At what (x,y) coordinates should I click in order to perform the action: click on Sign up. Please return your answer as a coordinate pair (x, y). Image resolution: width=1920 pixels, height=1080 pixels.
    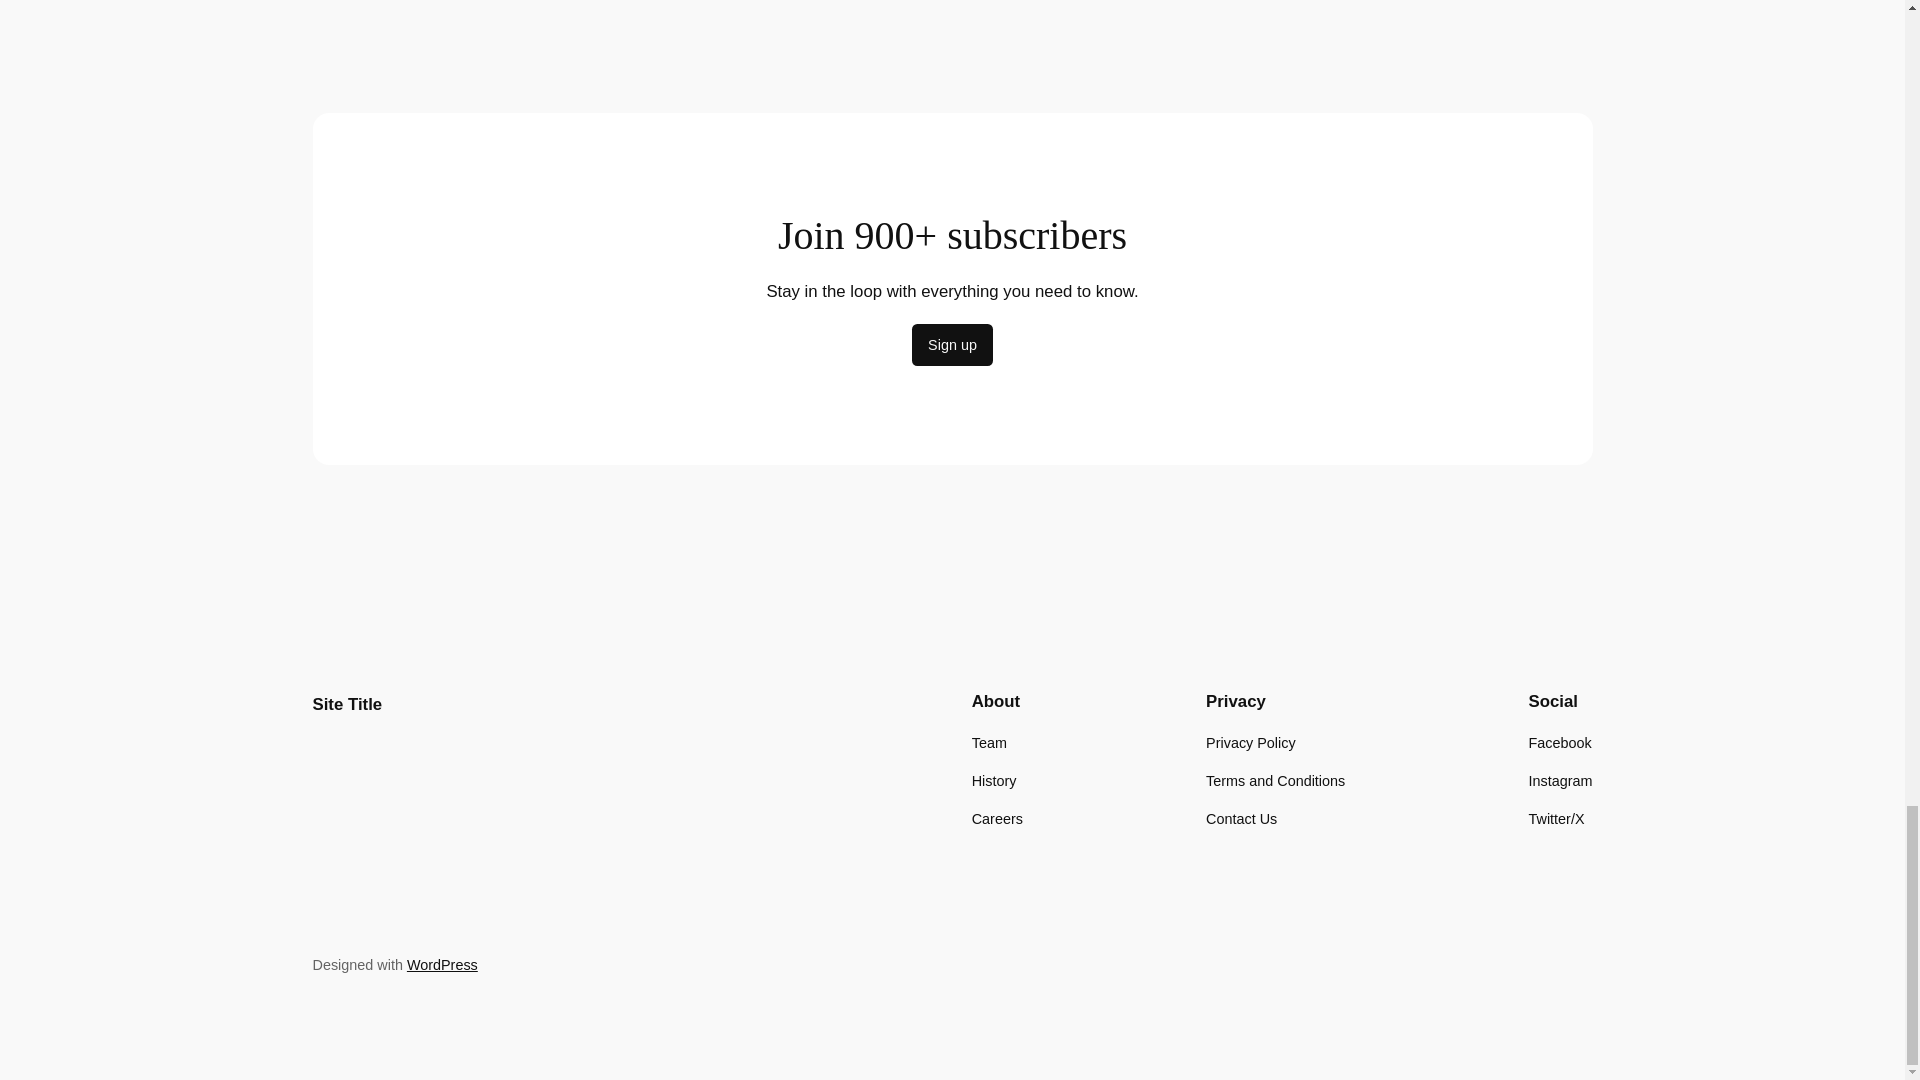
    Looking at the image, I should click on (952, 345).